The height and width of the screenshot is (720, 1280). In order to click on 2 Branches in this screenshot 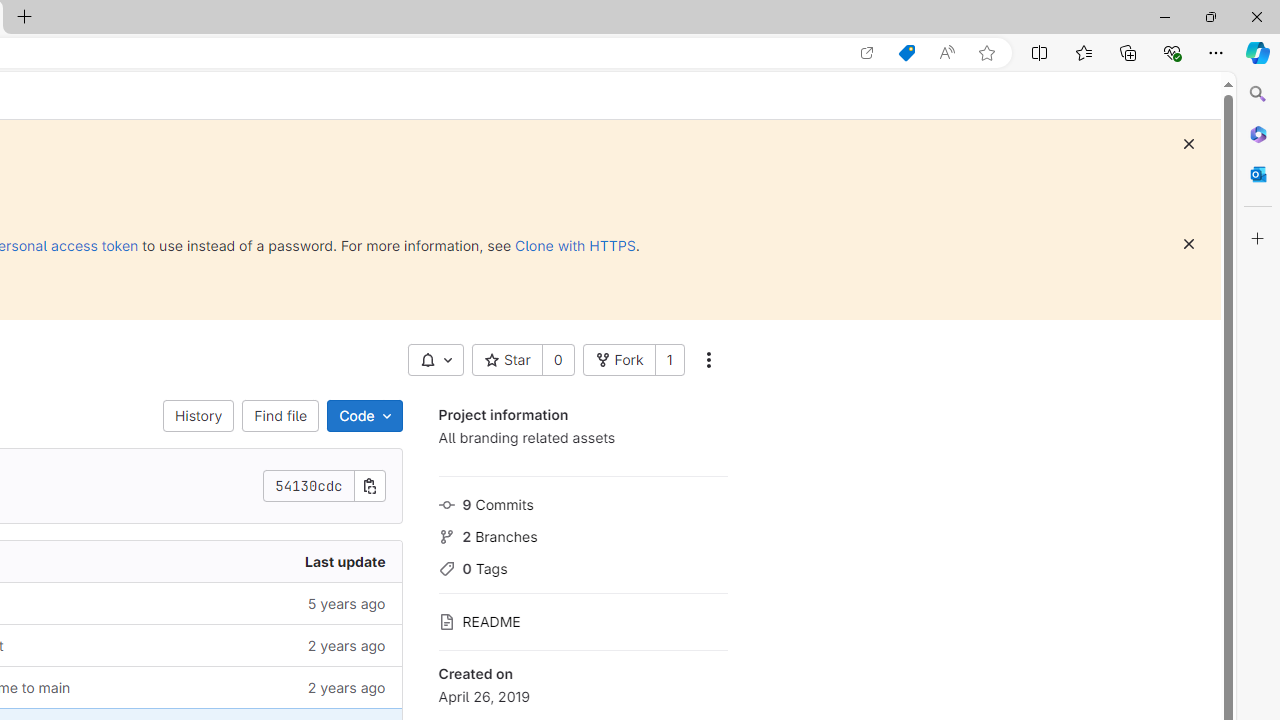, I will do `click(582, 534)`.